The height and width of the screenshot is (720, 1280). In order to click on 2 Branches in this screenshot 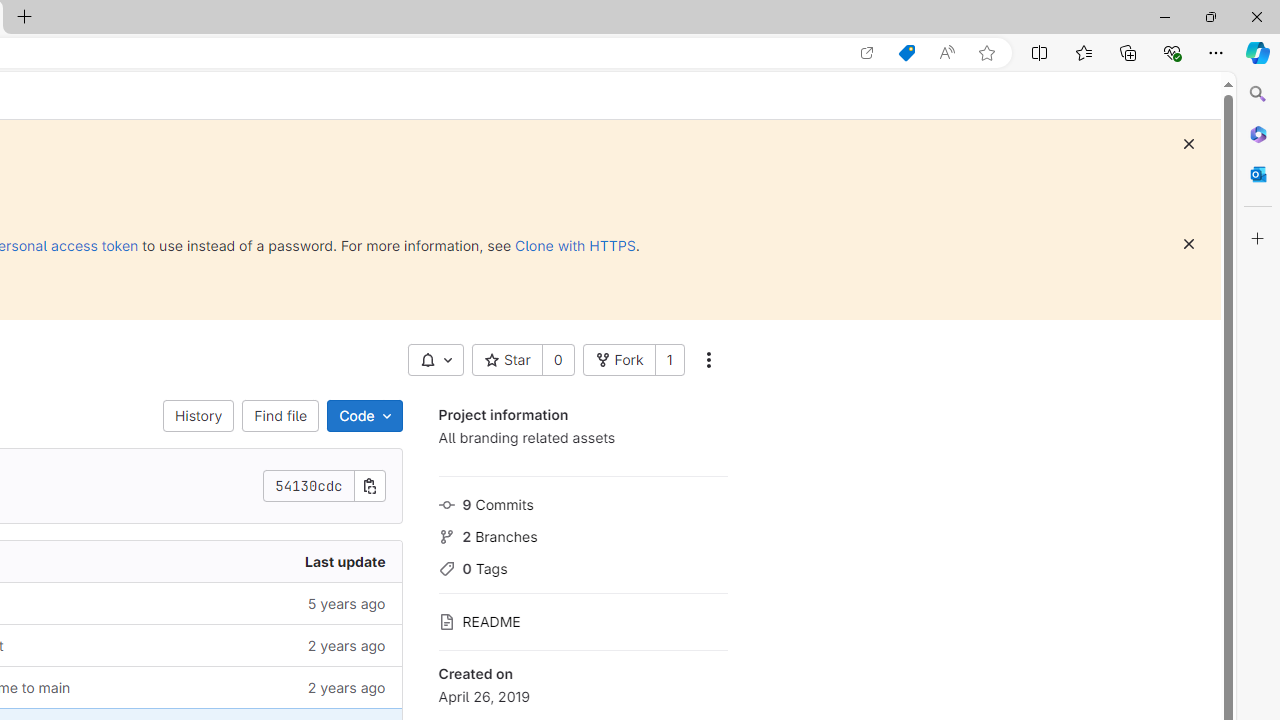, I will do `click(582, 534)`.